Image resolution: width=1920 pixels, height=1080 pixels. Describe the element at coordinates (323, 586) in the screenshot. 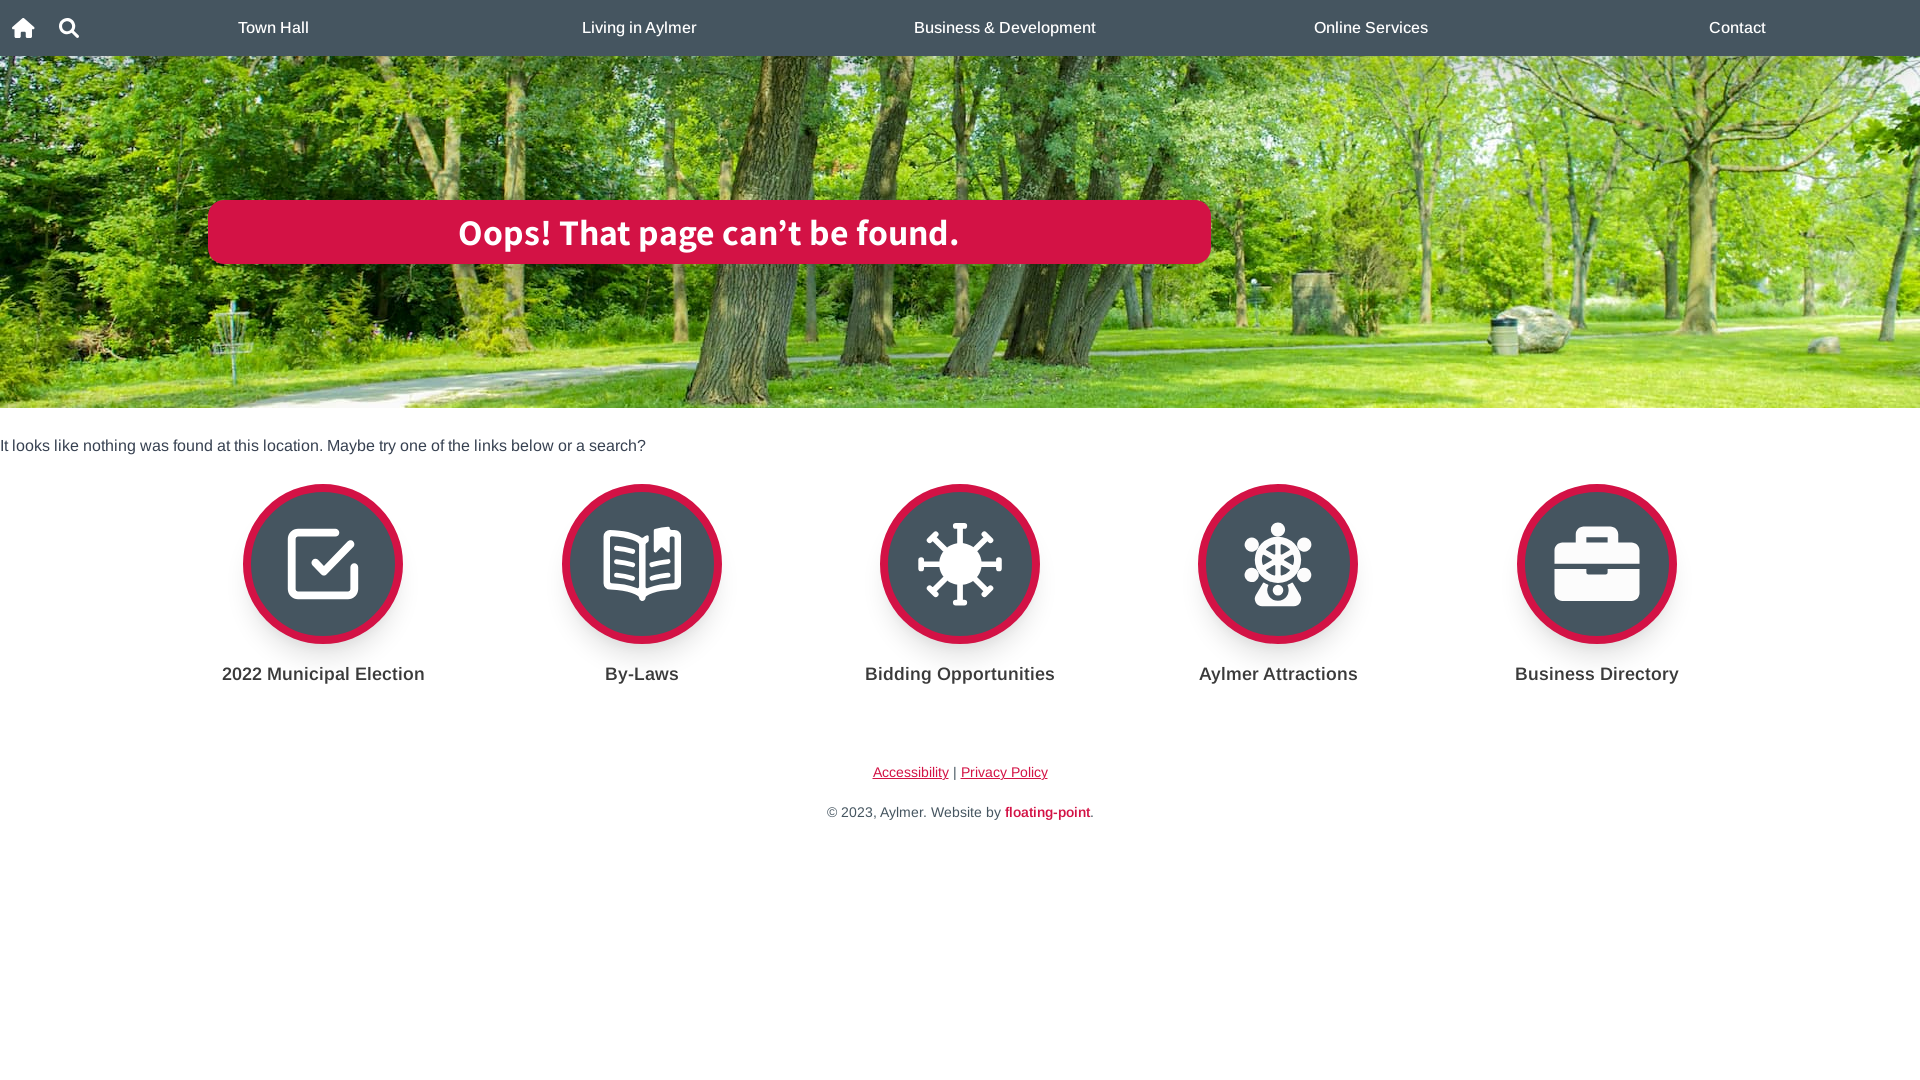

I see `2022 Municipal Election` at that location.